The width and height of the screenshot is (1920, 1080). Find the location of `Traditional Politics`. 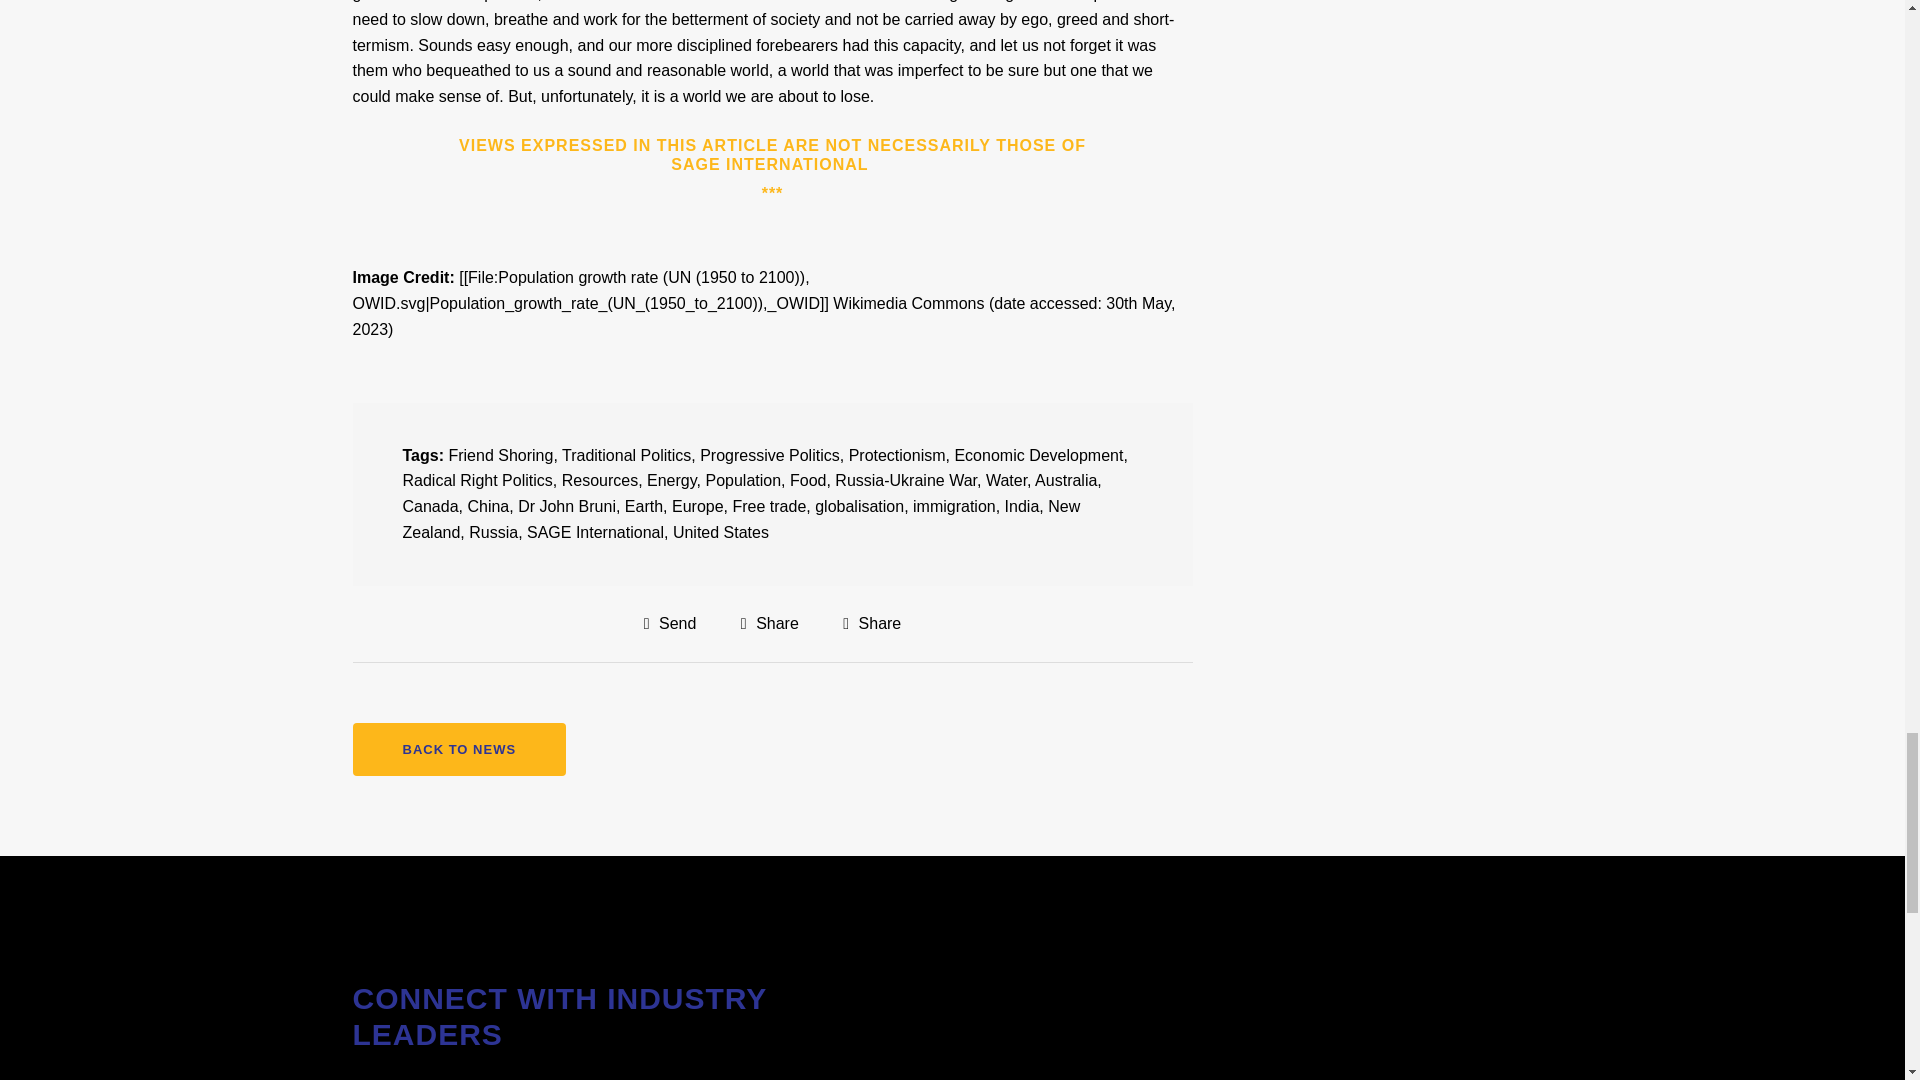

Traditional Politics is located at coordinates (626, 456).